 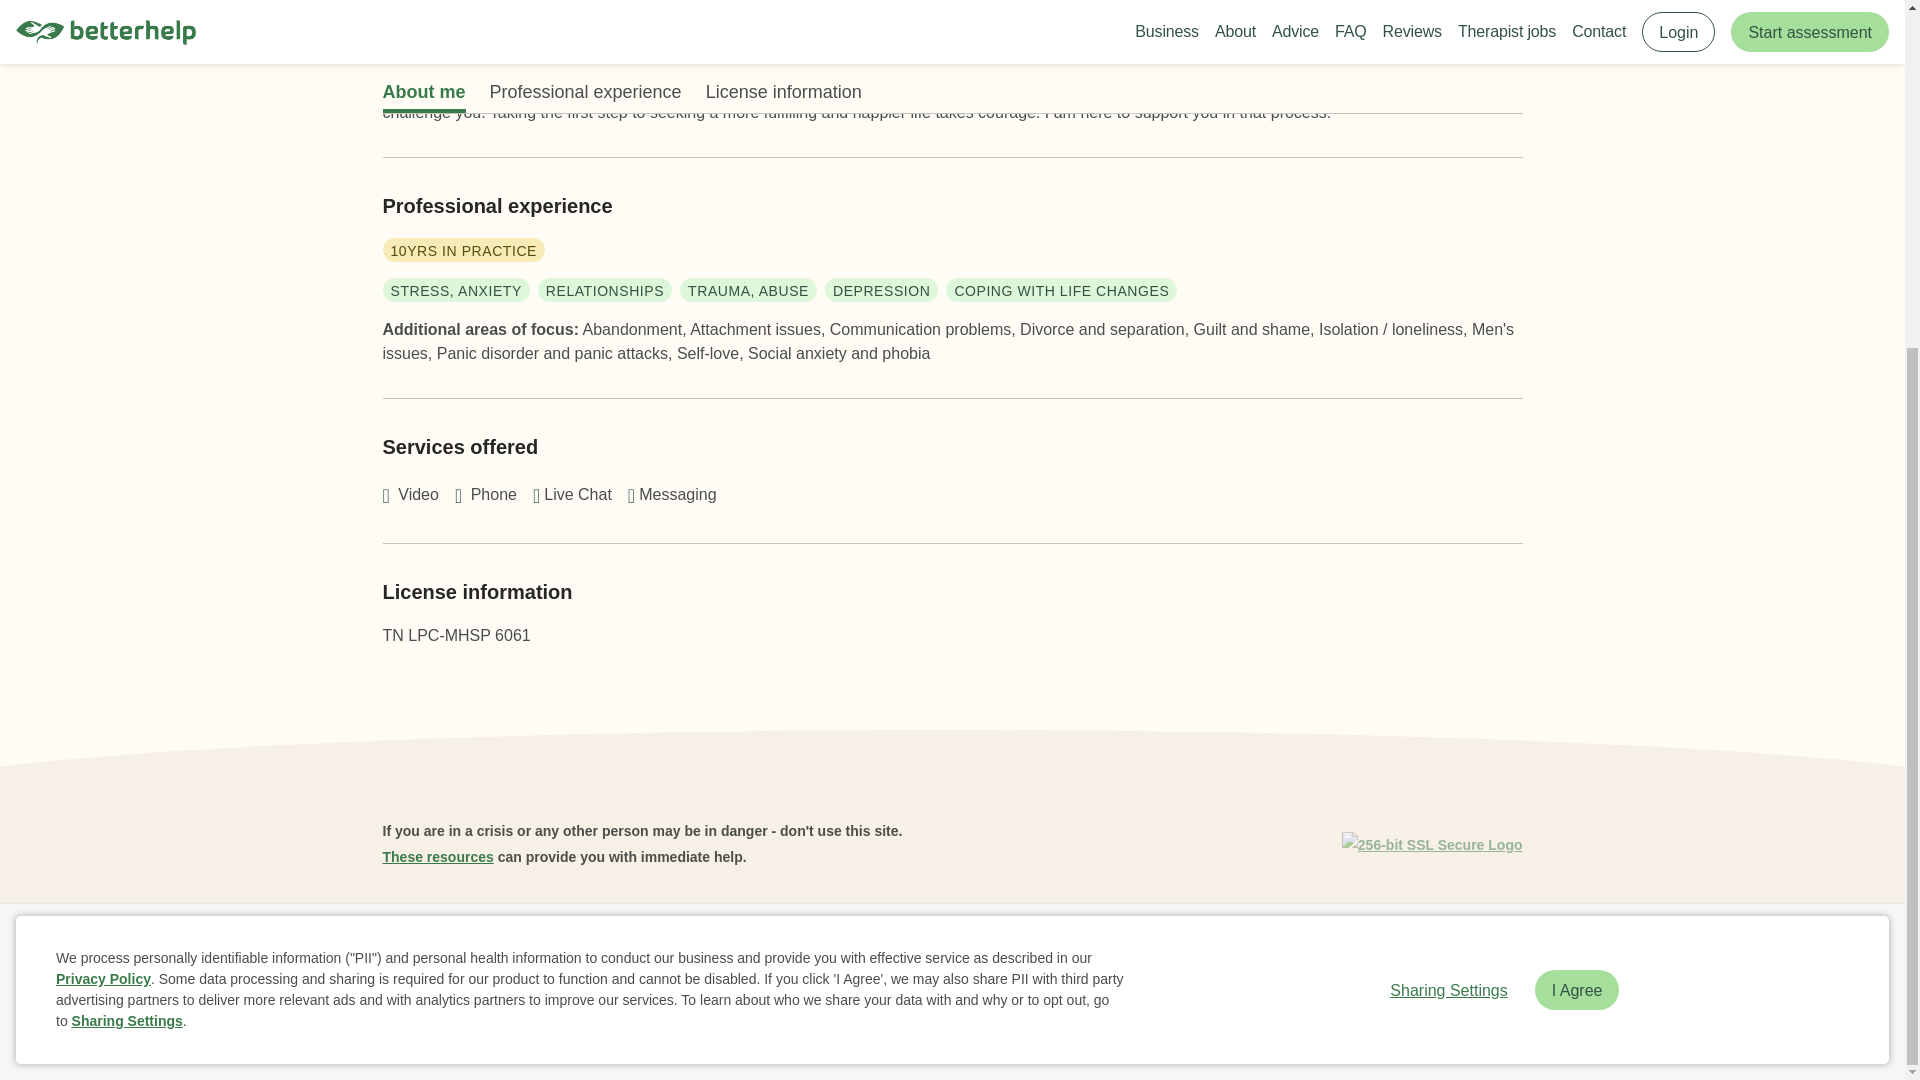 What do you see at coordinates (1130, 952) in the screenshot?
I see `Contact` at bounding box center [1130, 952].